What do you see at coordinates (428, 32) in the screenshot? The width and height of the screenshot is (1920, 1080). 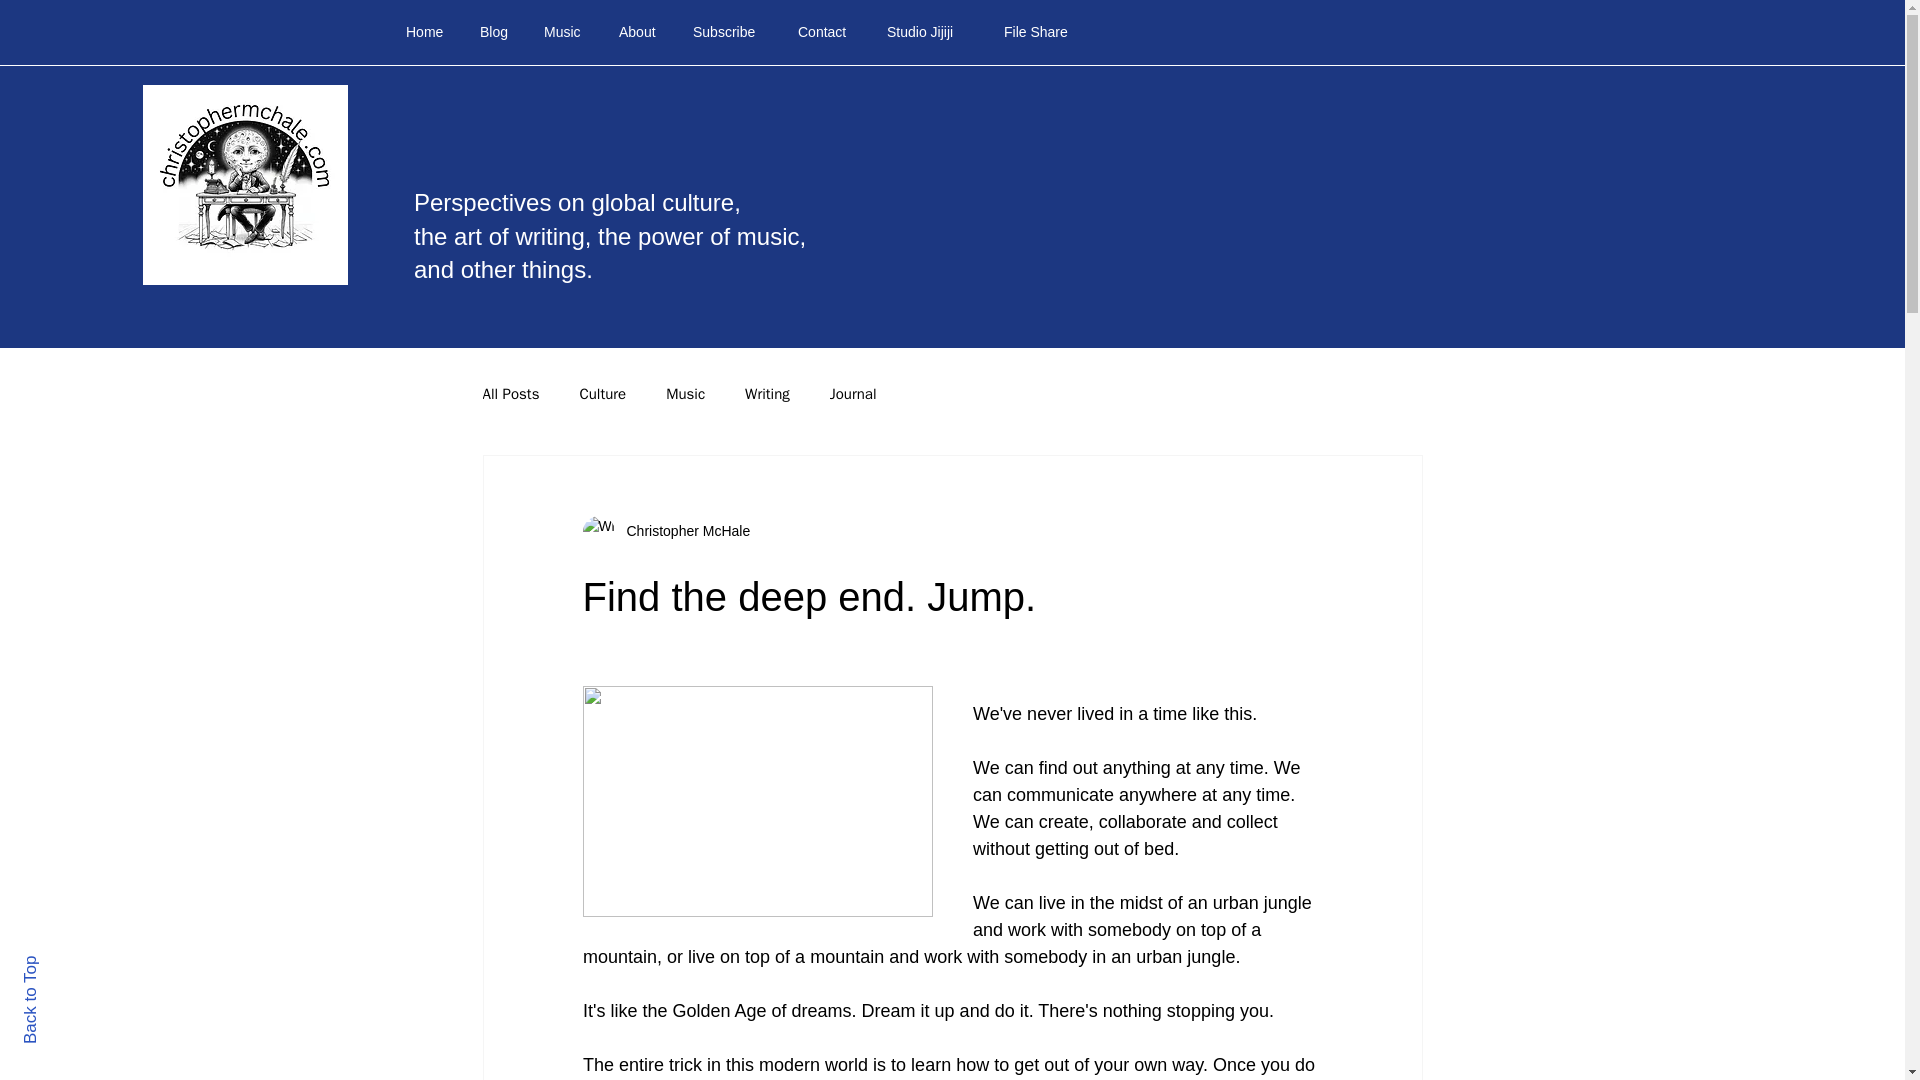 I see `Home` at bounding box center [428, 32].